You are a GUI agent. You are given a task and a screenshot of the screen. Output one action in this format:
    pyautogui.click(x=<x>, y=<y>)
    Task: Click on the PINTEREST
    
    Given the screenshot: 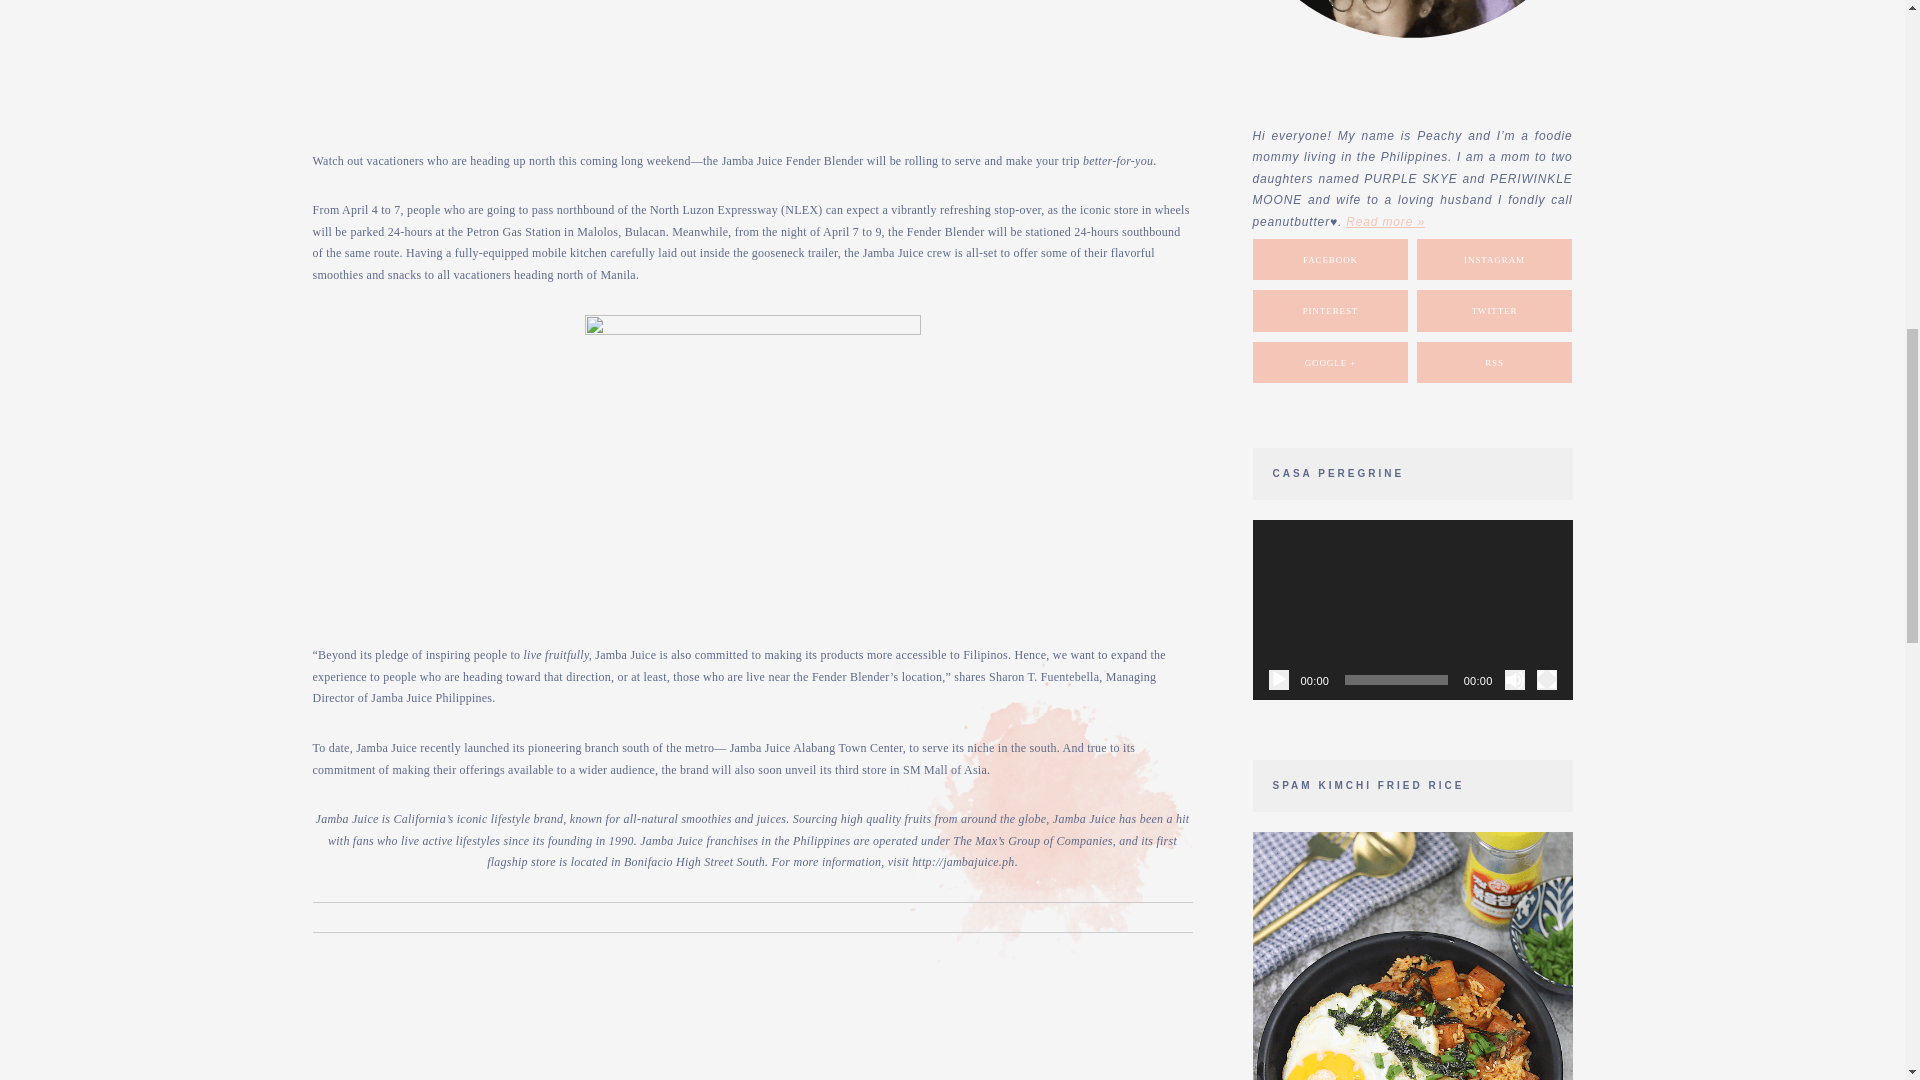 What is the action you would take?
    pyautogui.click(x=1331, y=310)
    